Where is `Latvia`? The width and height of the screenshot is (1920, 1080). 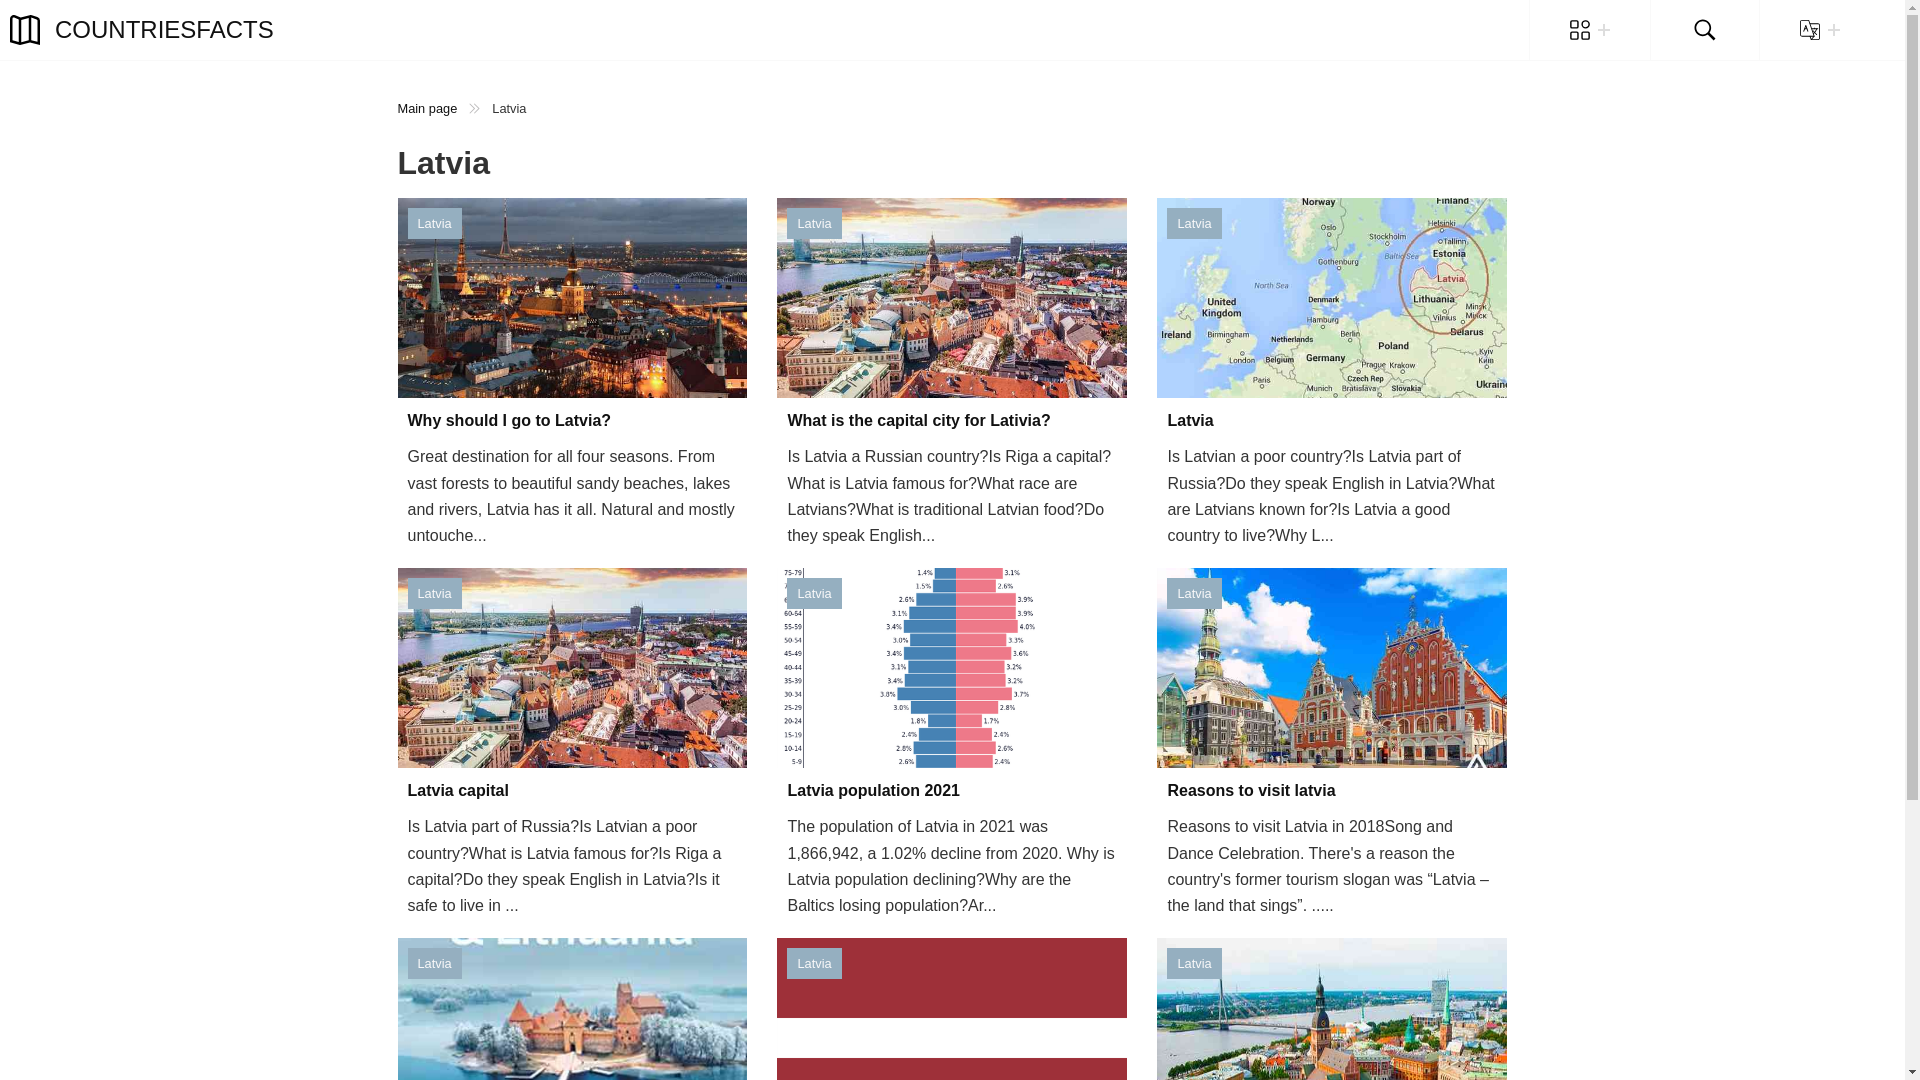
Latvia is located at coordinates (434, 963).